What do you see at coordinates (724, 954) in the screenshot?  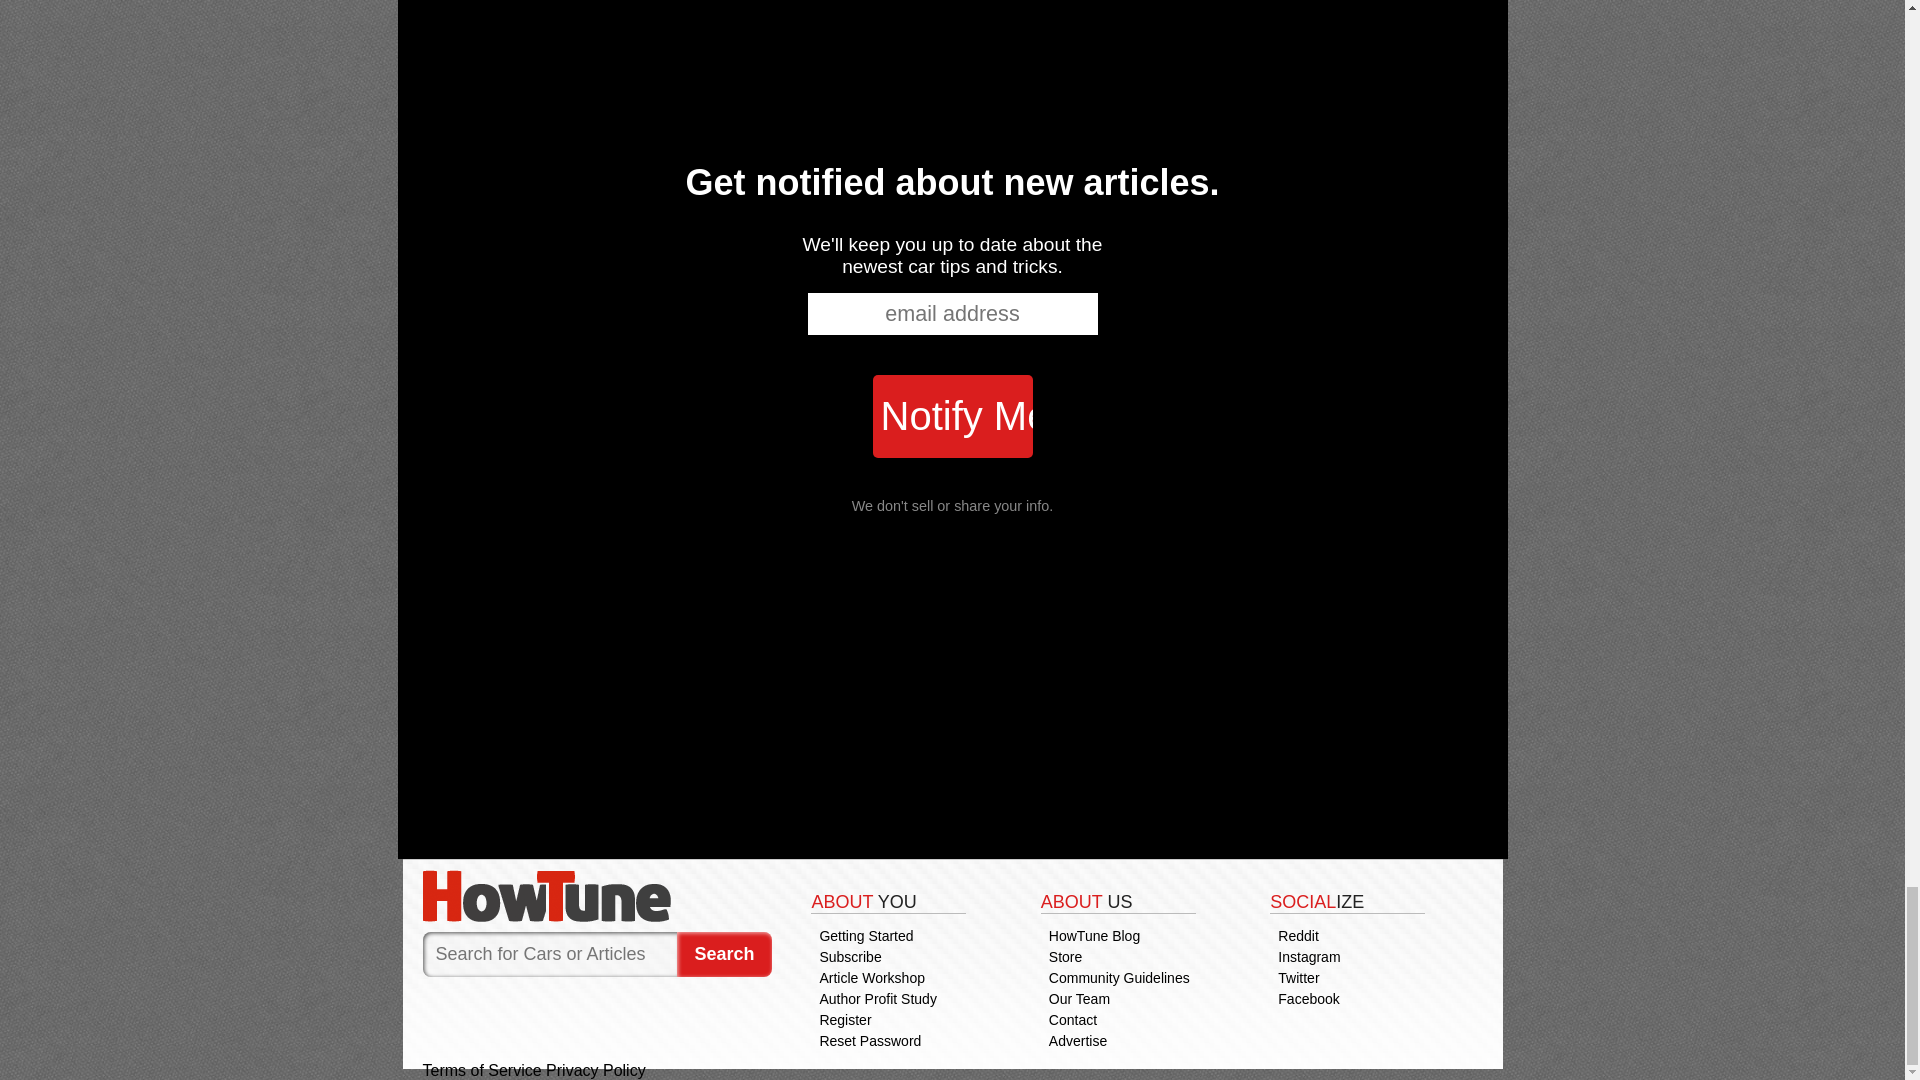 I see `Search` at bounding box center [724, 954].